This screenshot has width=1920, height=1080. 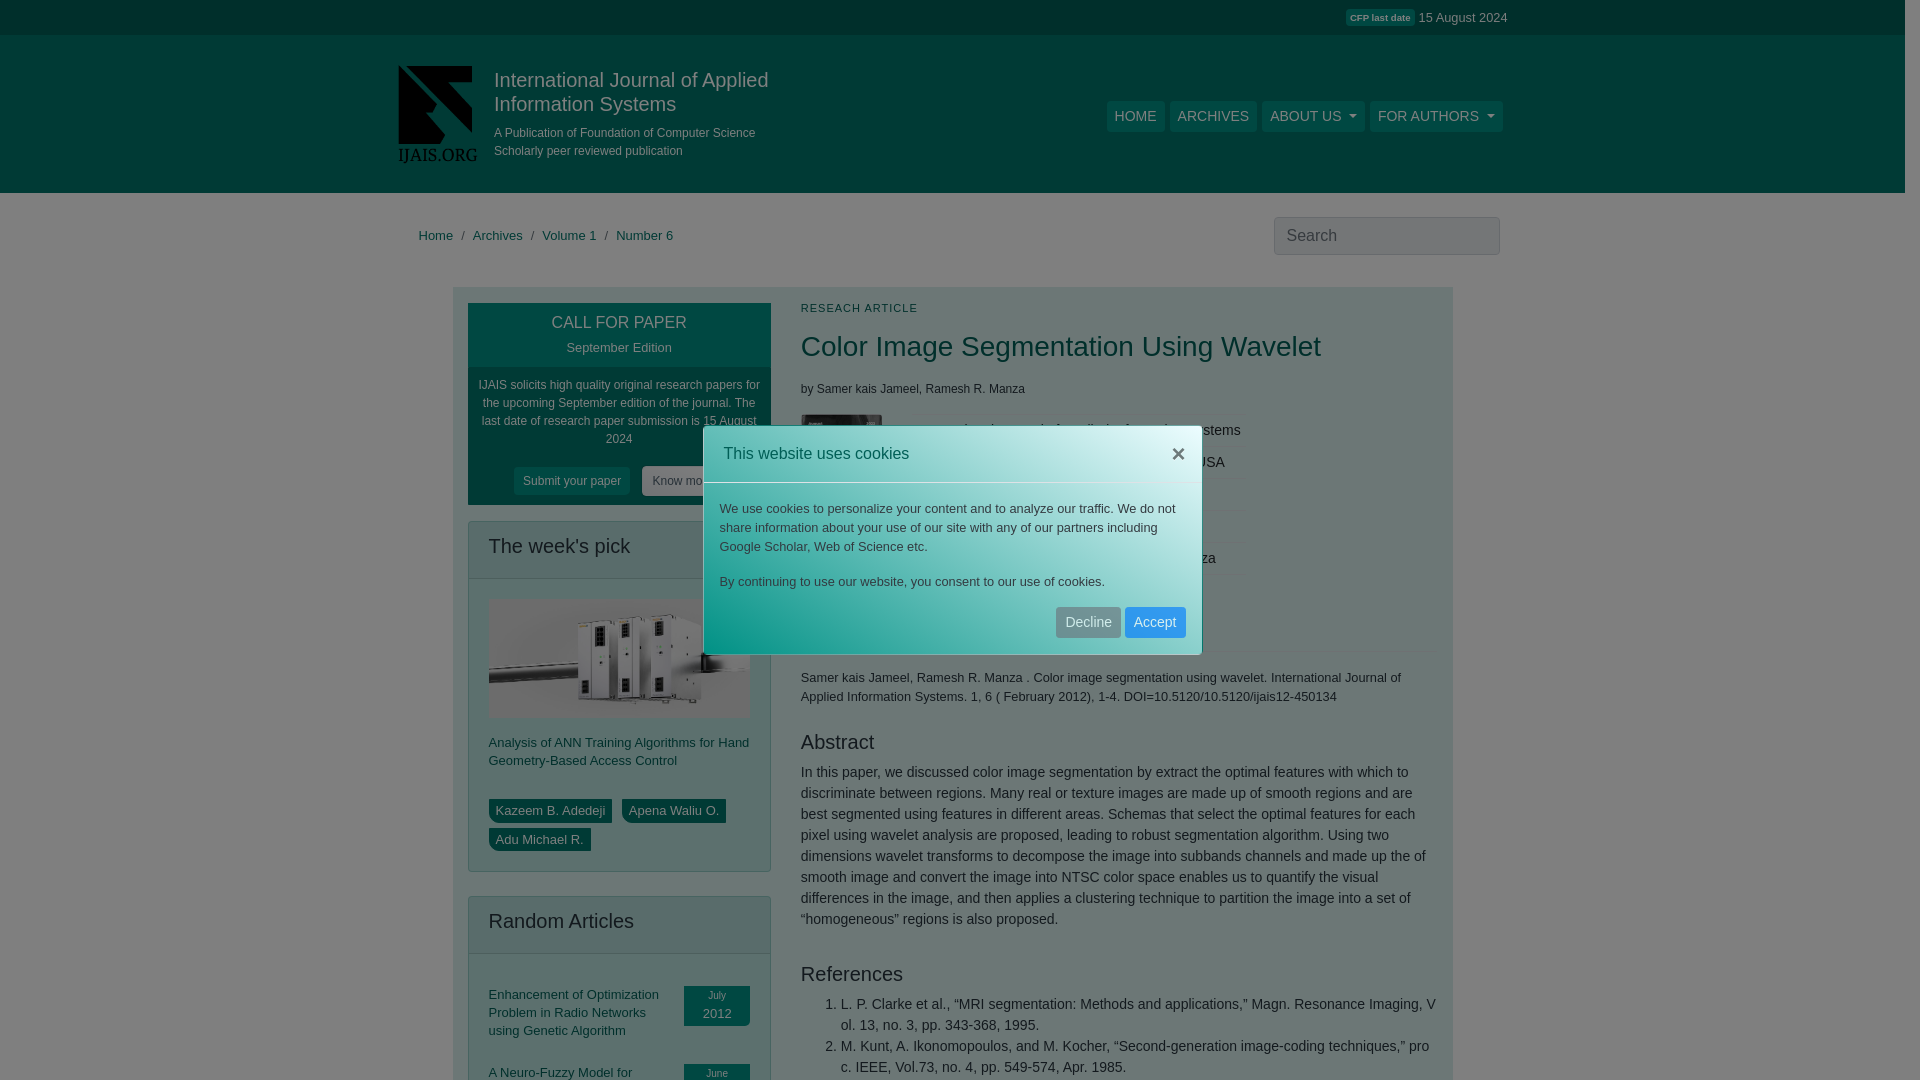 What do you see at coordinates (674, 810) in the screenshot?
I see `Apena Waliu O.` at bounding box center [674, 810].